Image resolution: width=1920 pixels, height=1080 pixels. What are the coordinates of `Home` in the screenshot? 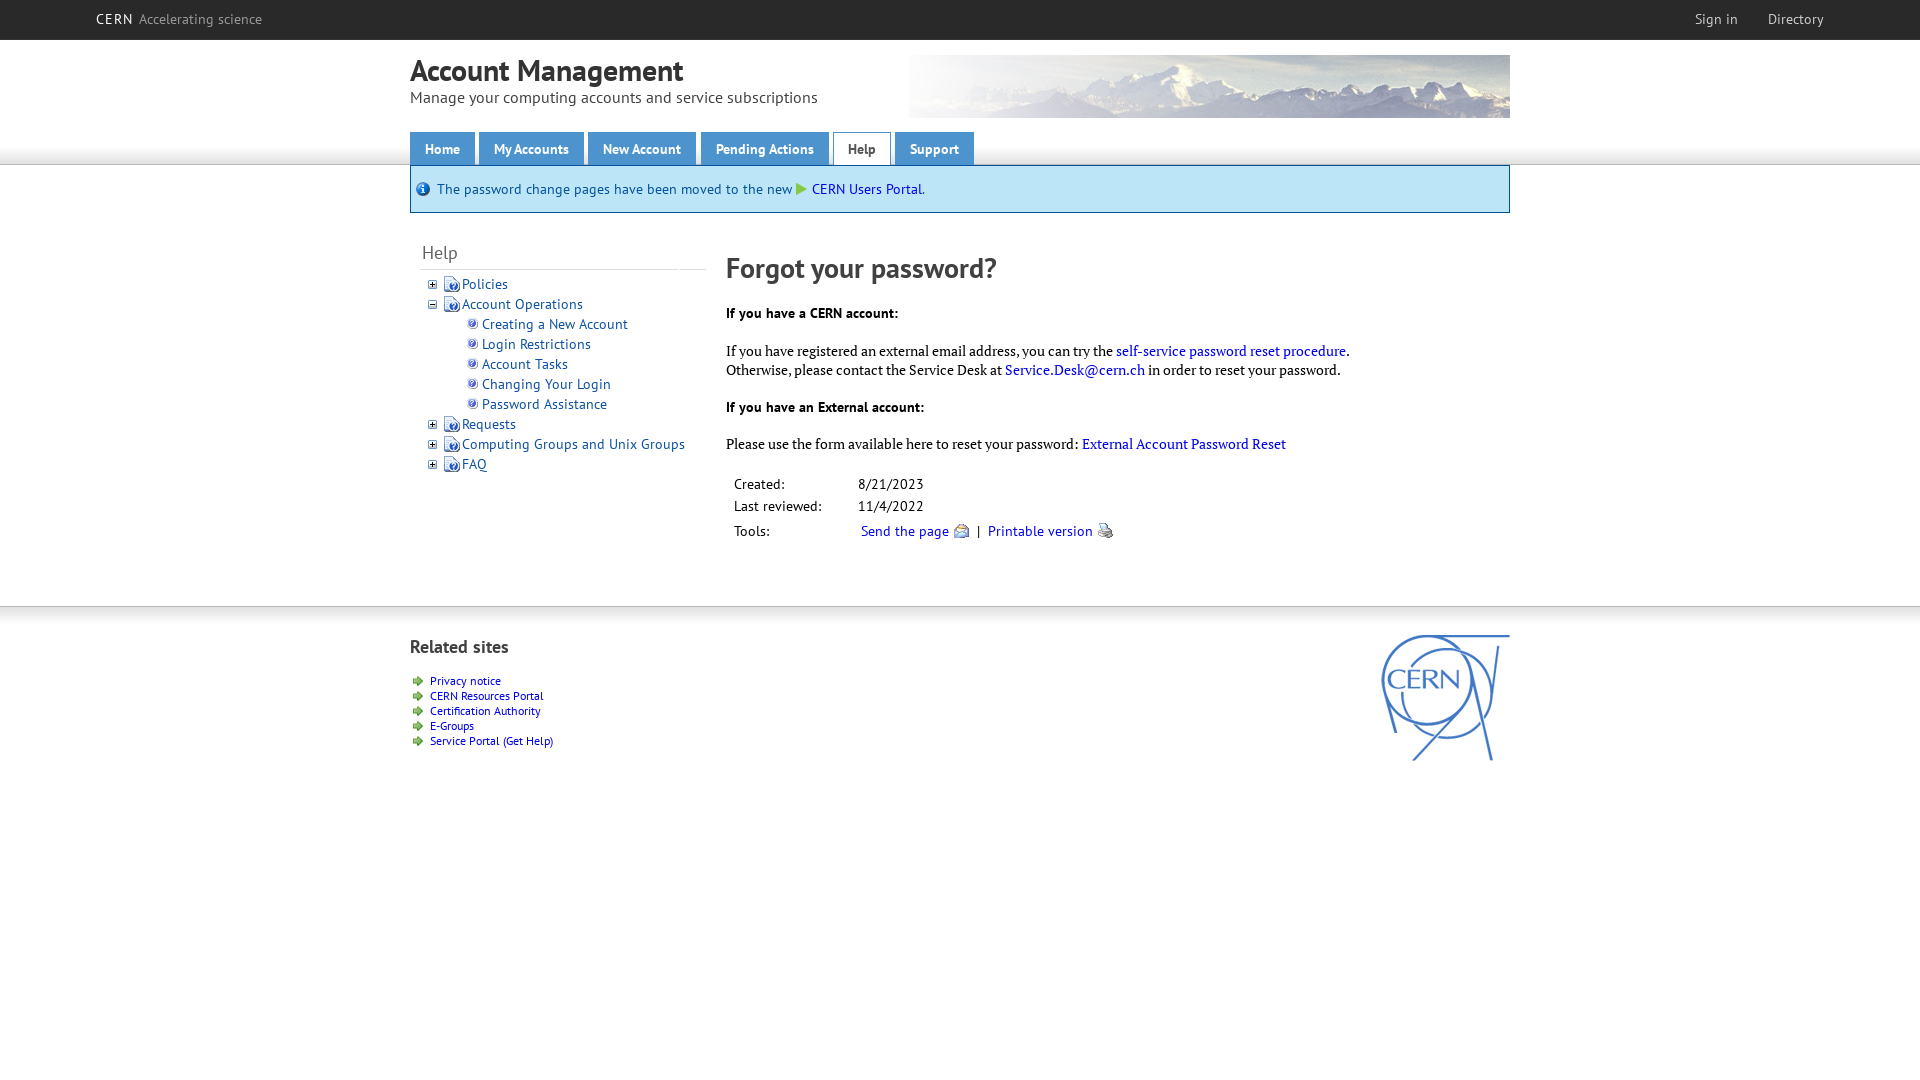 It's located at (442, 148).